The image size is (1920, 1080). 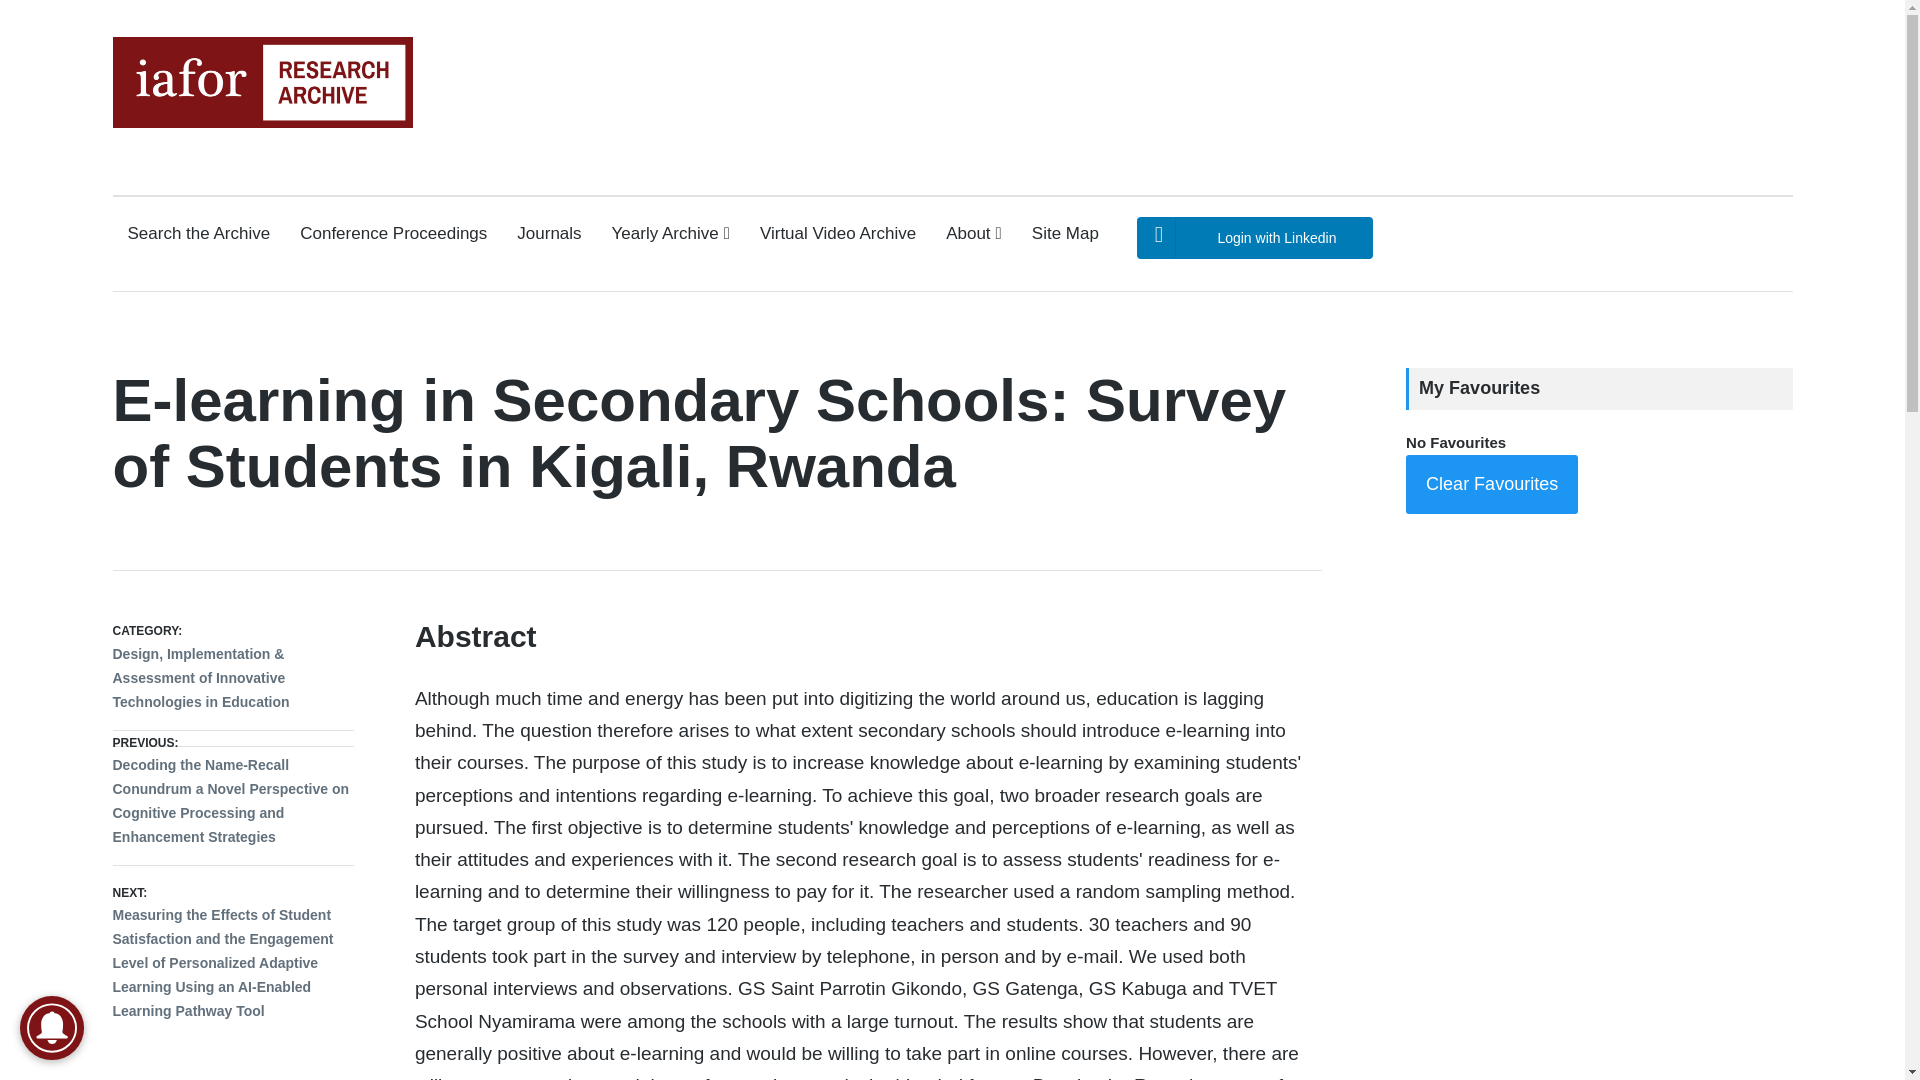 I want to click on About, so click(x=974, y=234).